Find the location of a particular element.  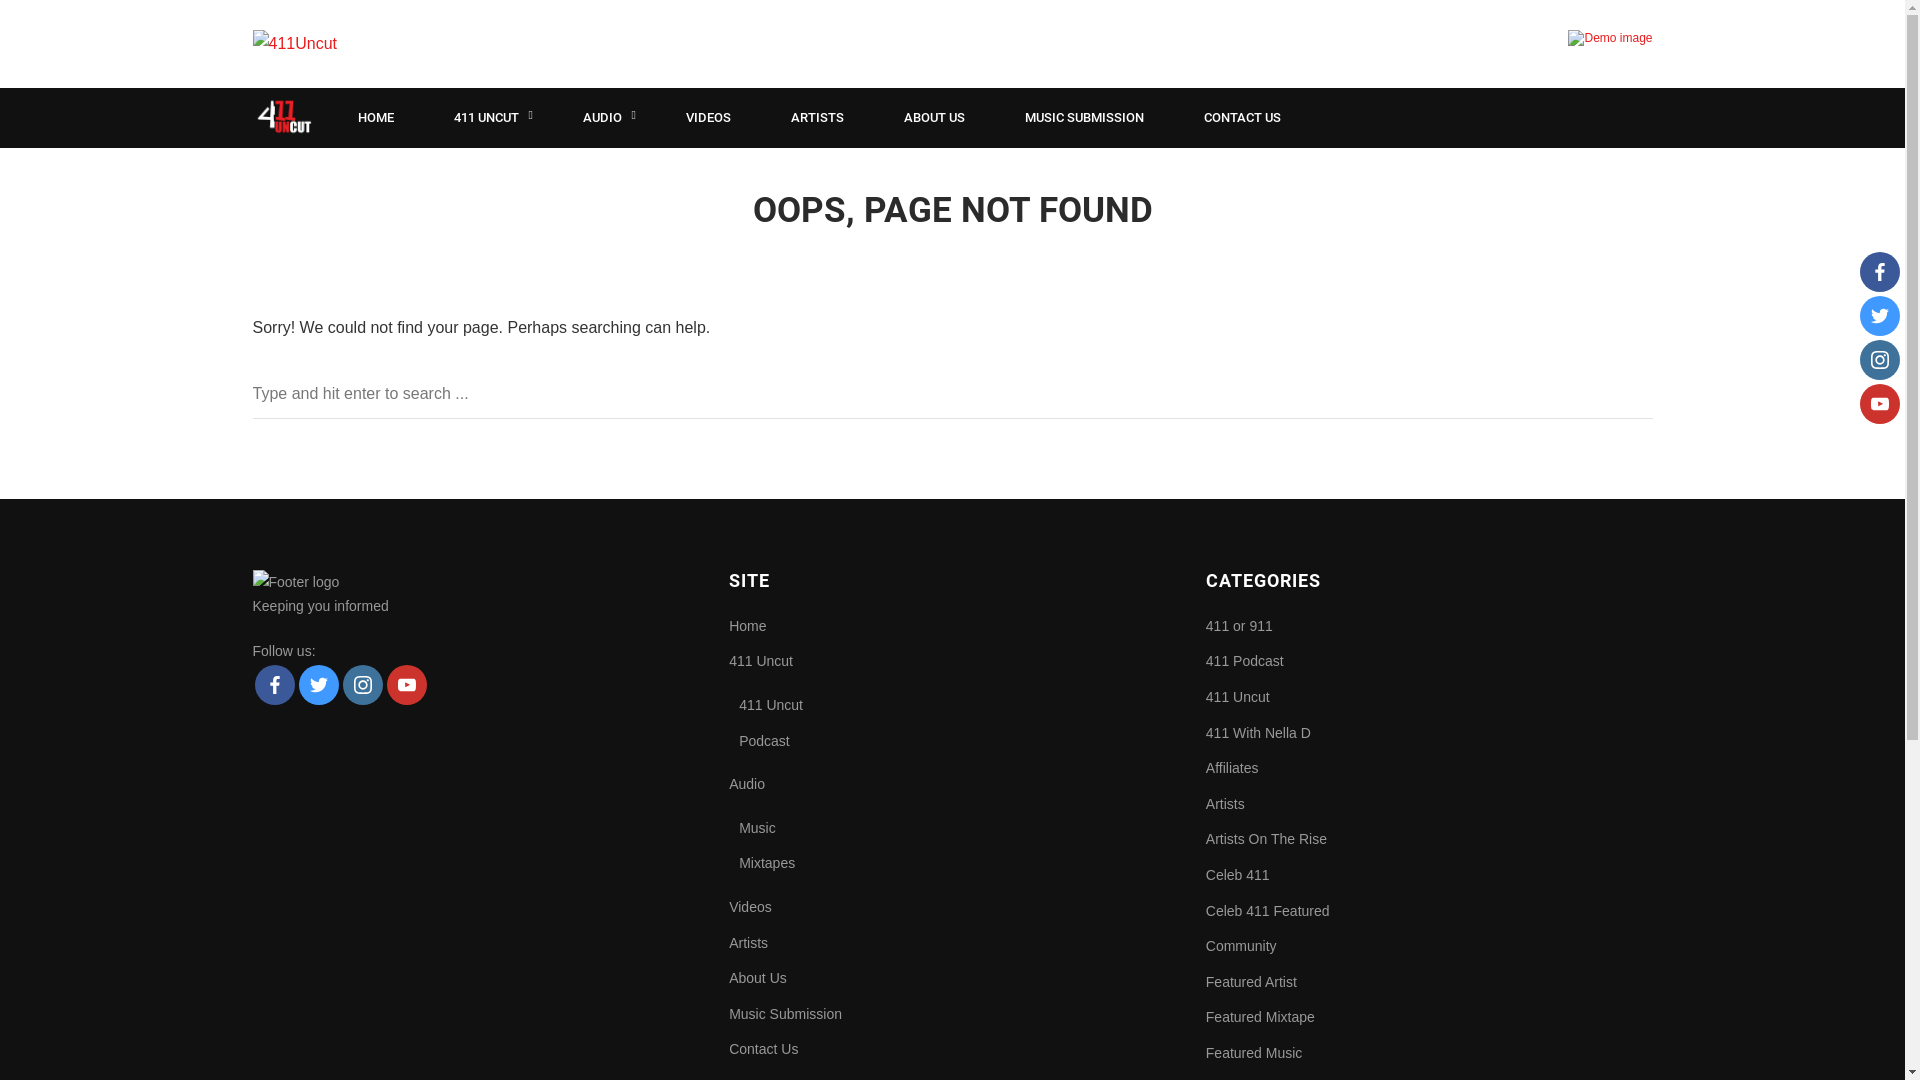

Music is located at coordinates (758, 828).